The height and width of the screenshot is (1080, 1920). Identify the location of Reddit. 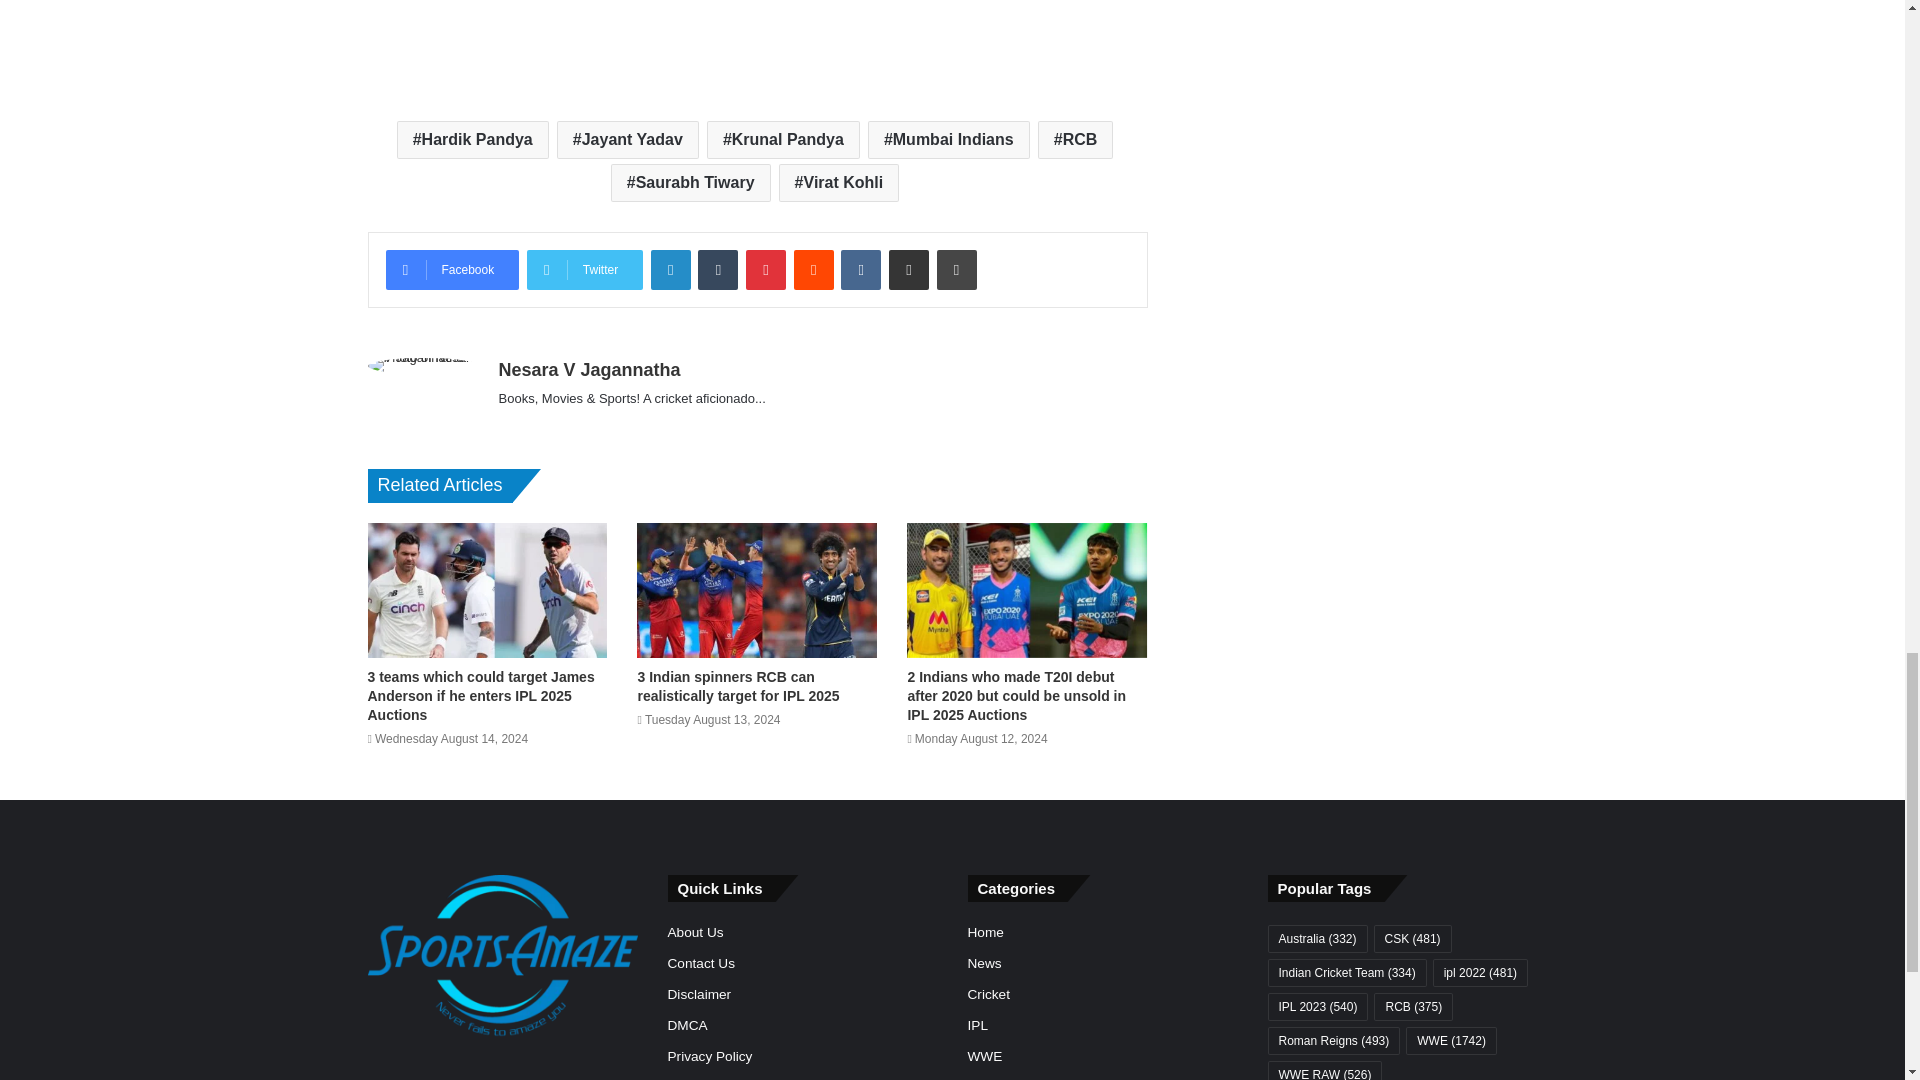
(814, 270).